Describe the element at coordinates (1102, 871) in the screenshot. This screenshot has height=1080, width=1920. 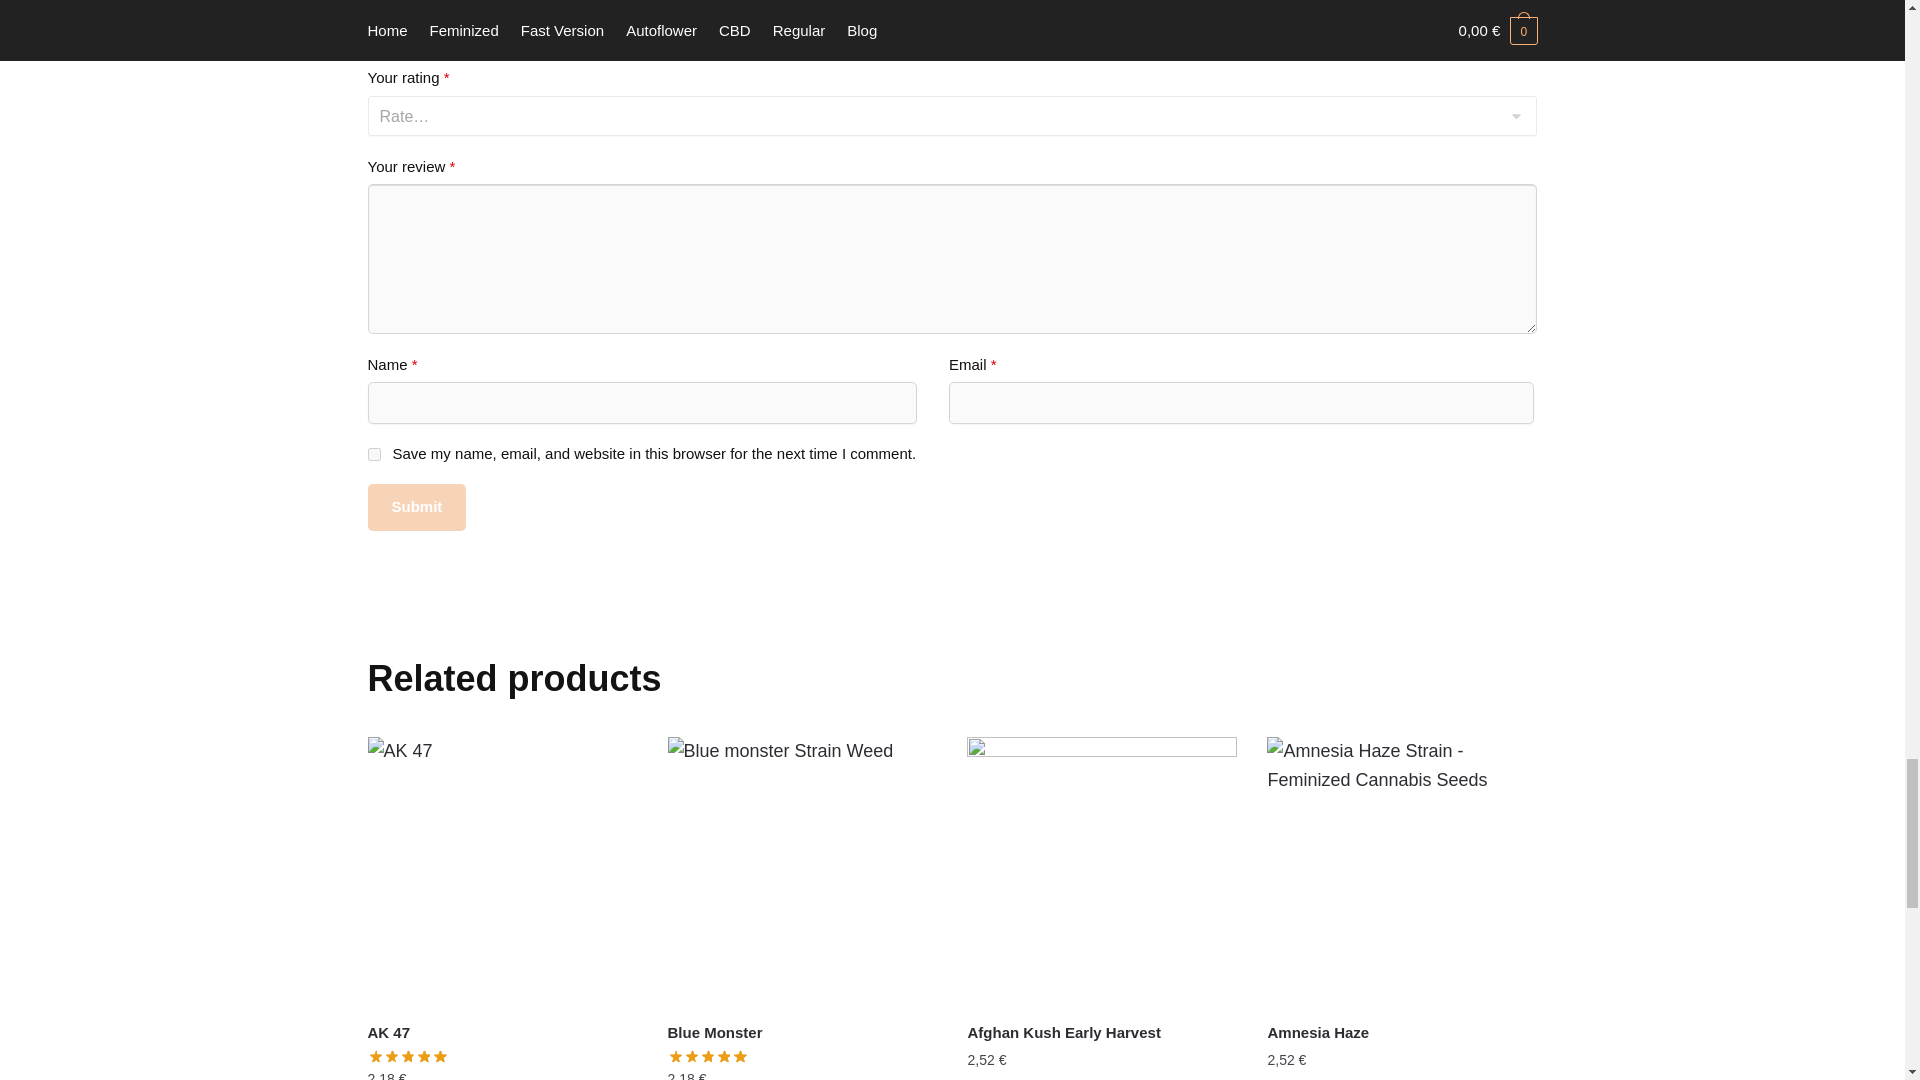
I see `Afghan Kush Early Harvest` at that location.